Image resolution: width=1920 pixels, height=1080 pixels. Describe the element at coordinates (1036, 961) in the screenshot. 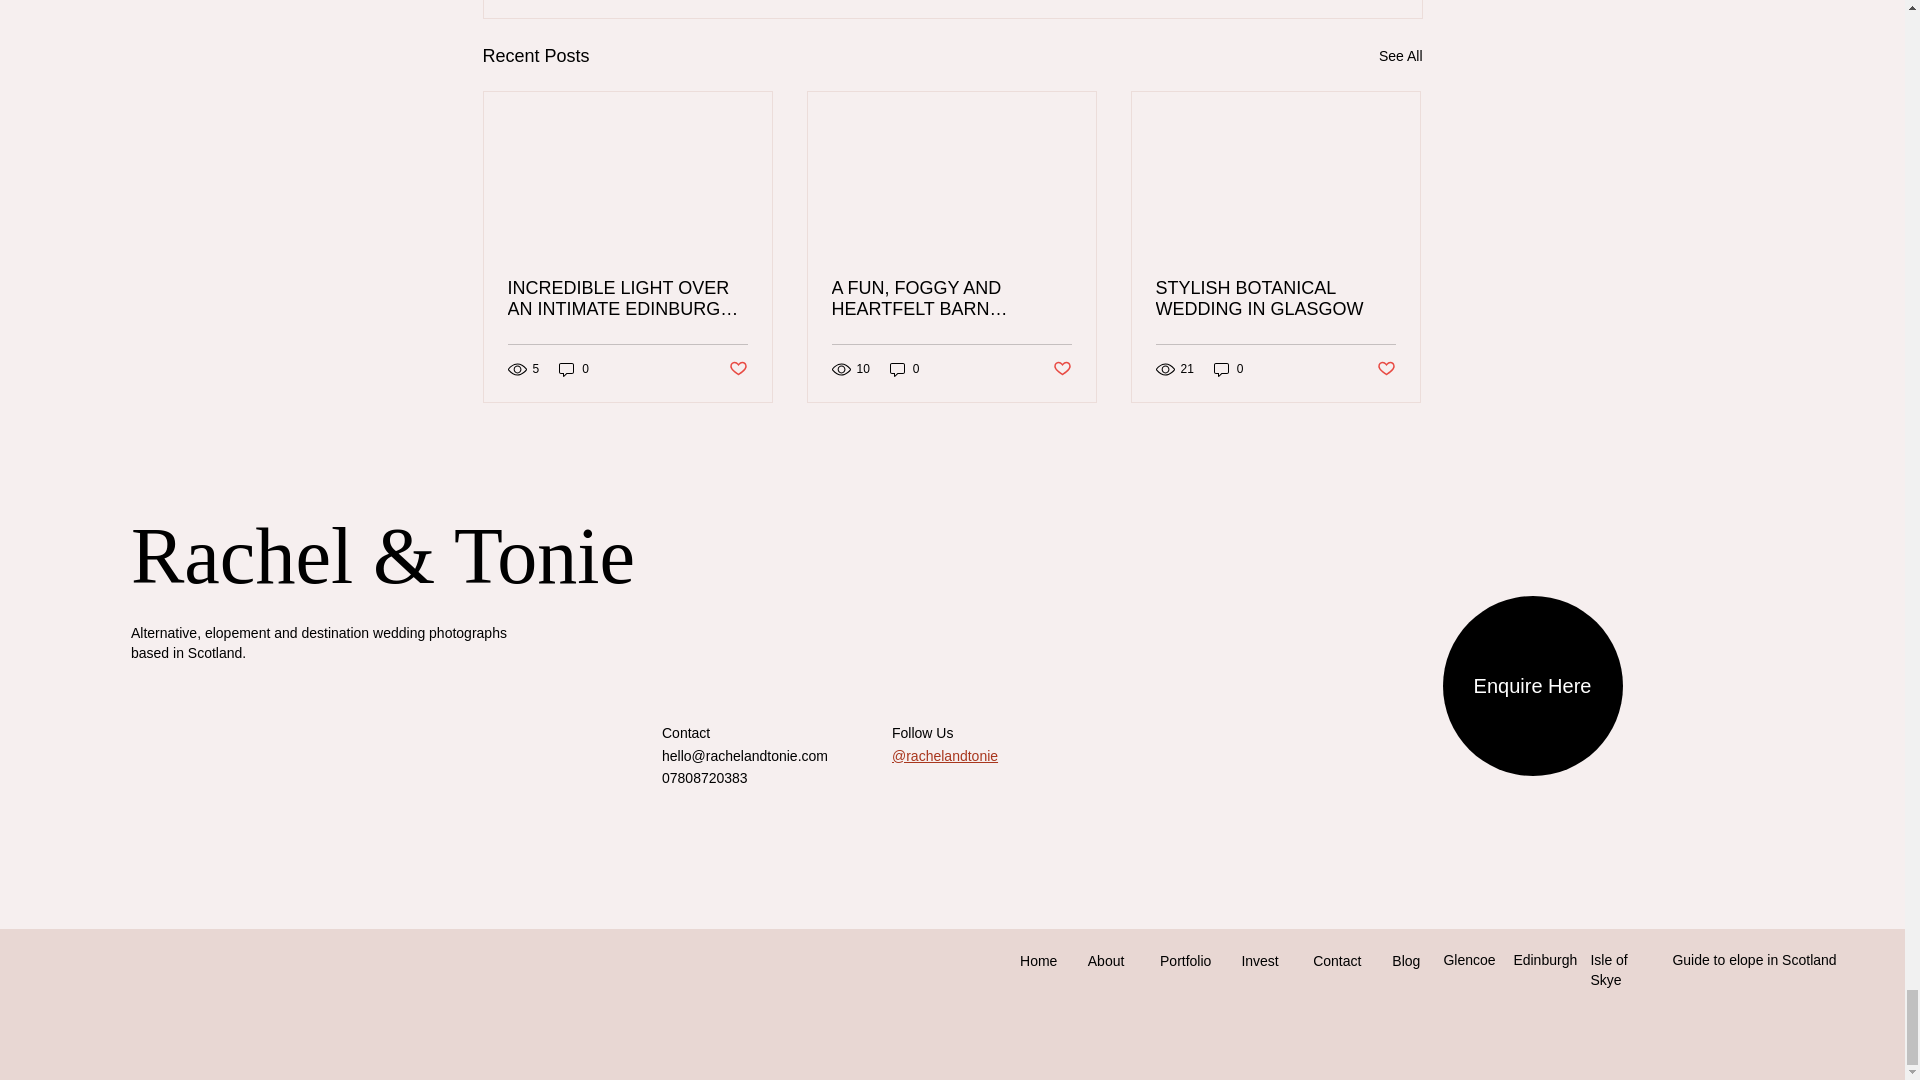

I see `Home` at that location.